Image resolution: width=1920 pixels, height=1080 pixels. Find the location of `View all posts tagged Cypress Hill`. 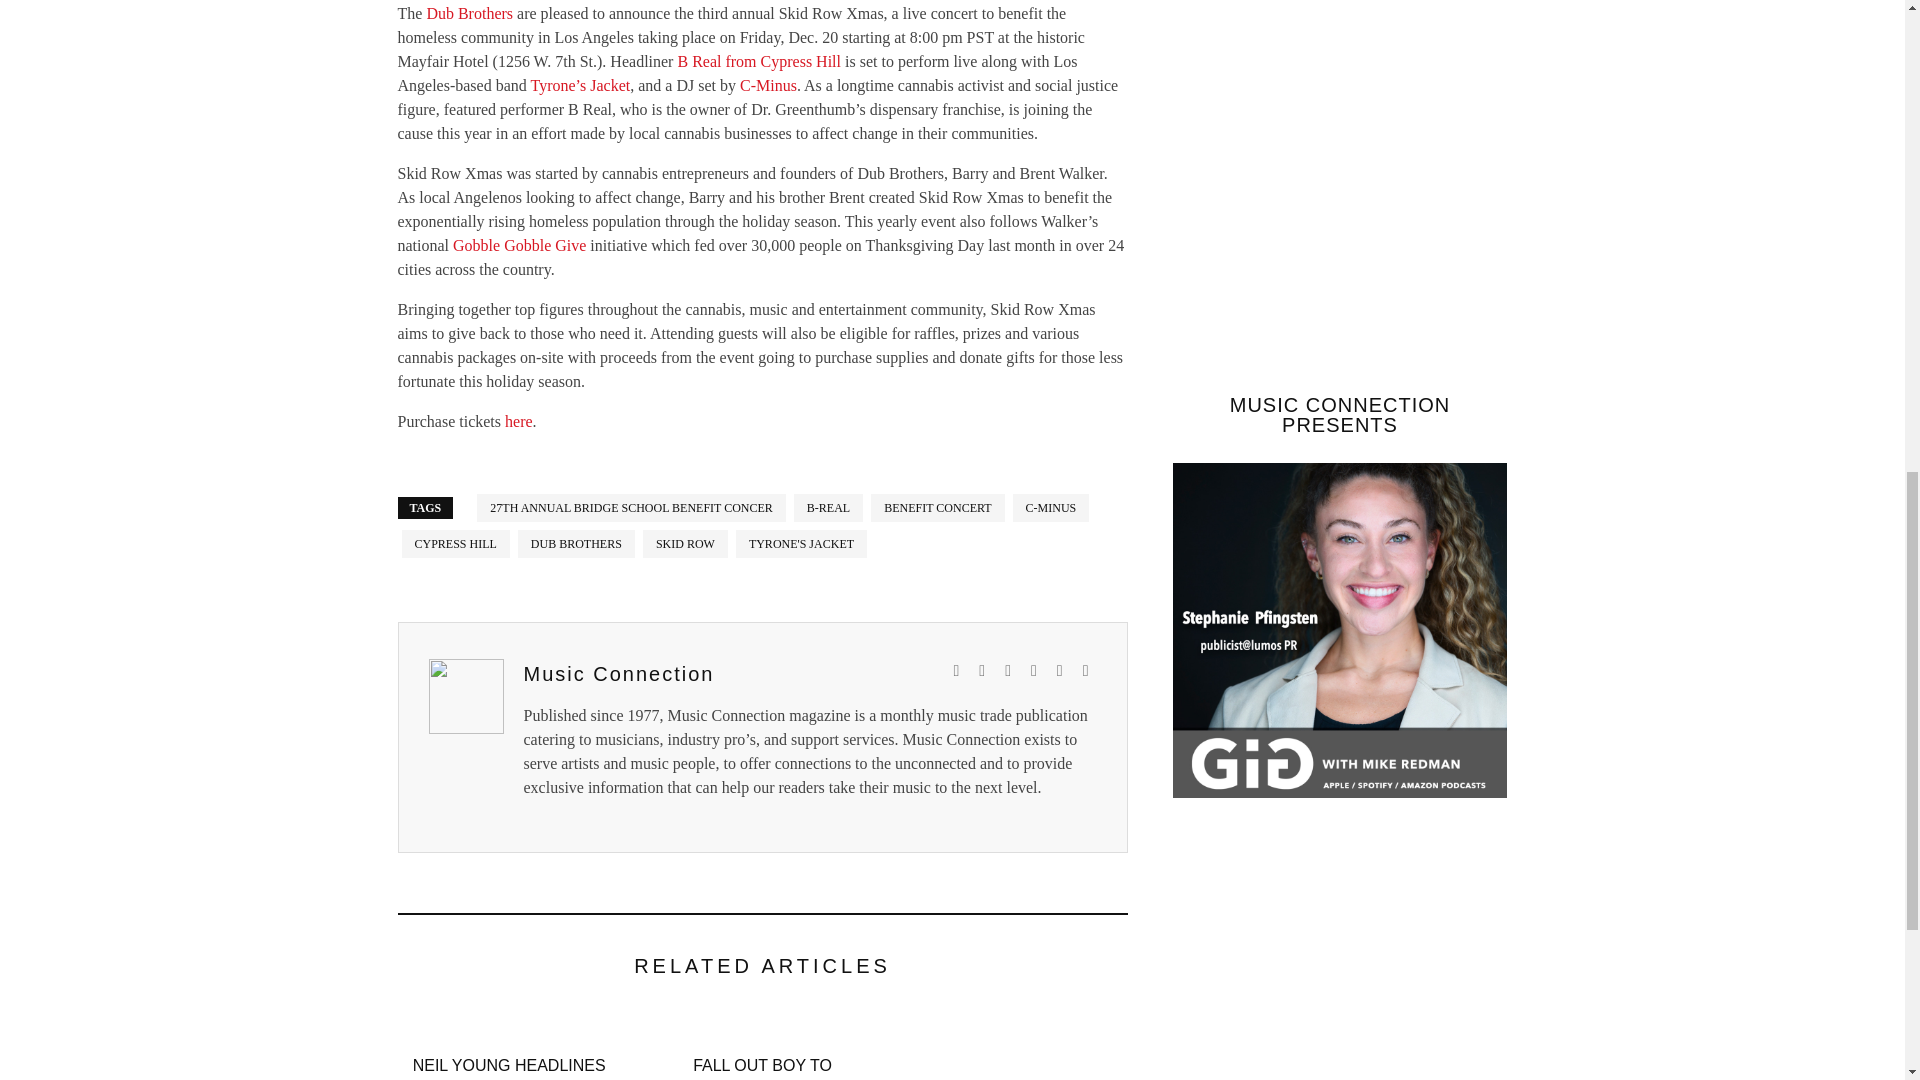

View all posts tagged Cypress Hill is located at coordinates (456, 544).